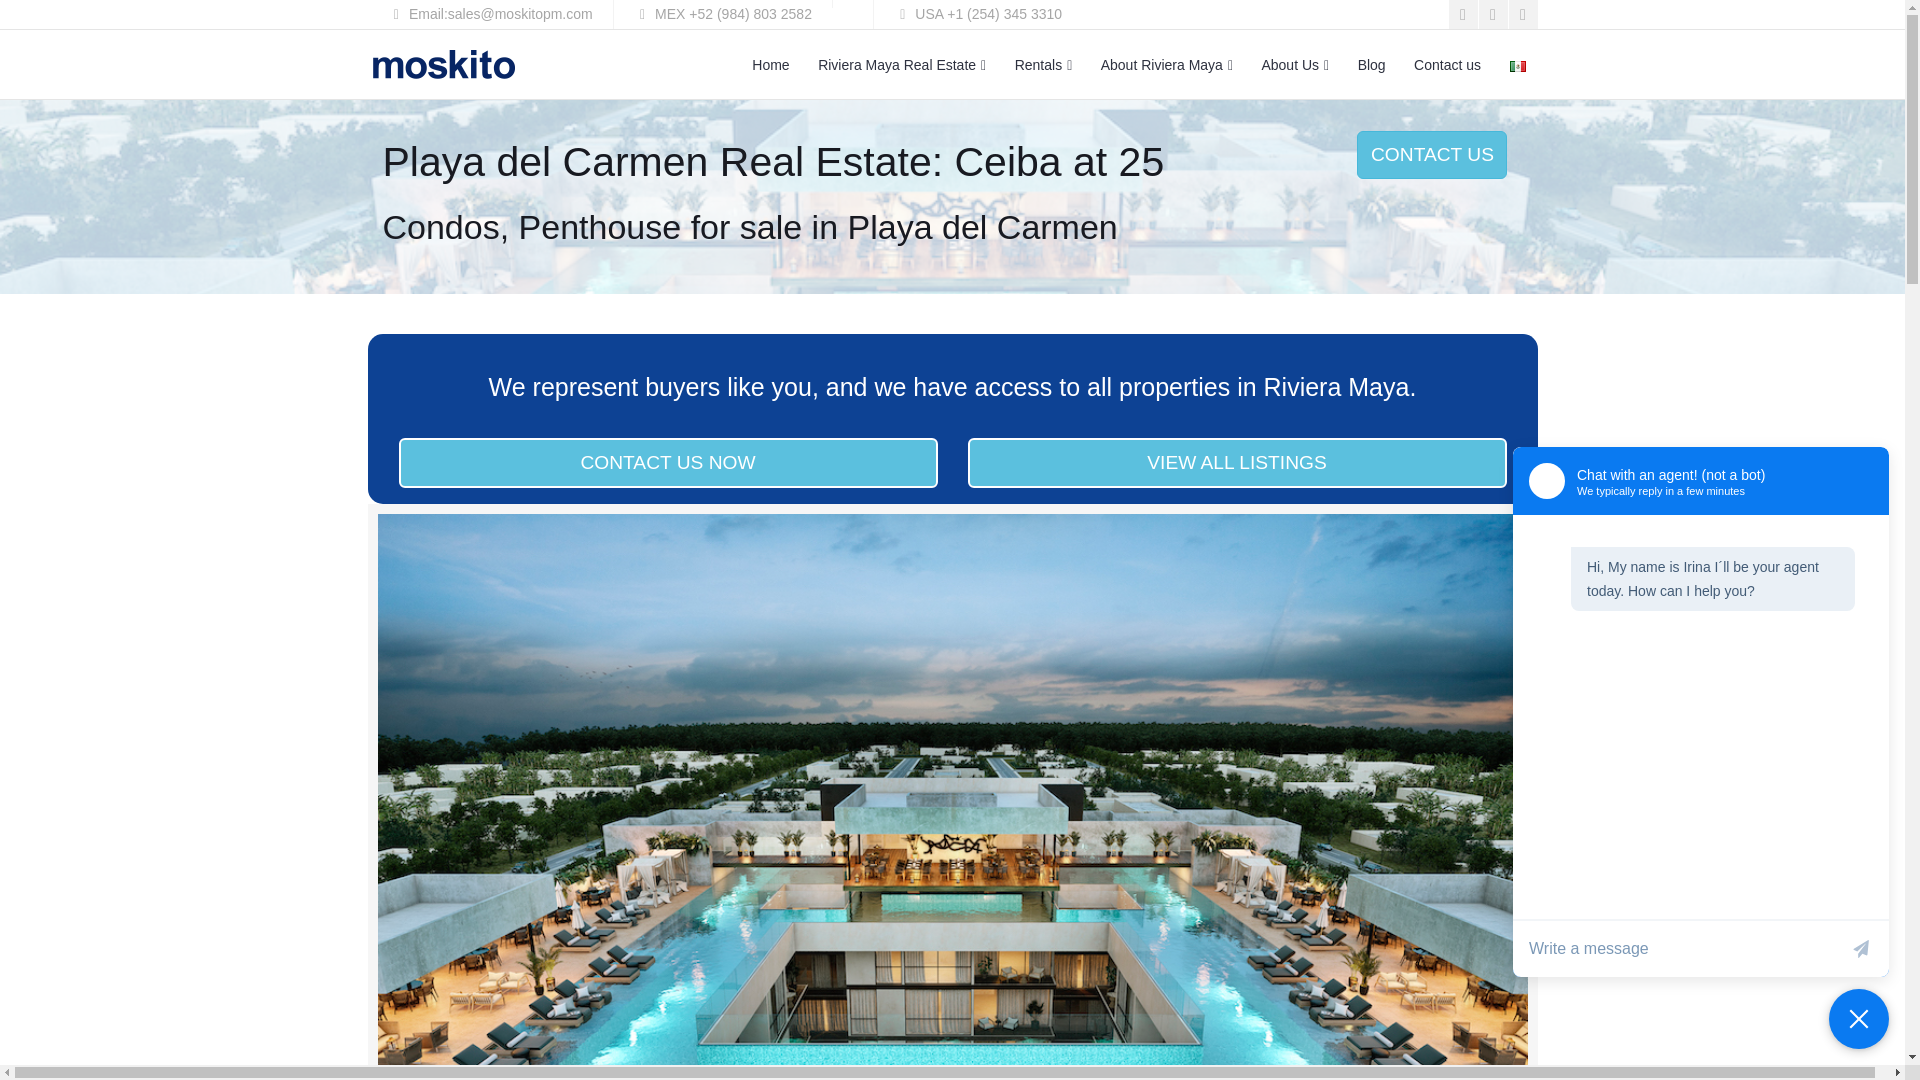 The image size is (1920, 1080). Describe the element at coordinates (1492, 14) in the screenshot. I see `YouTube` at that location.